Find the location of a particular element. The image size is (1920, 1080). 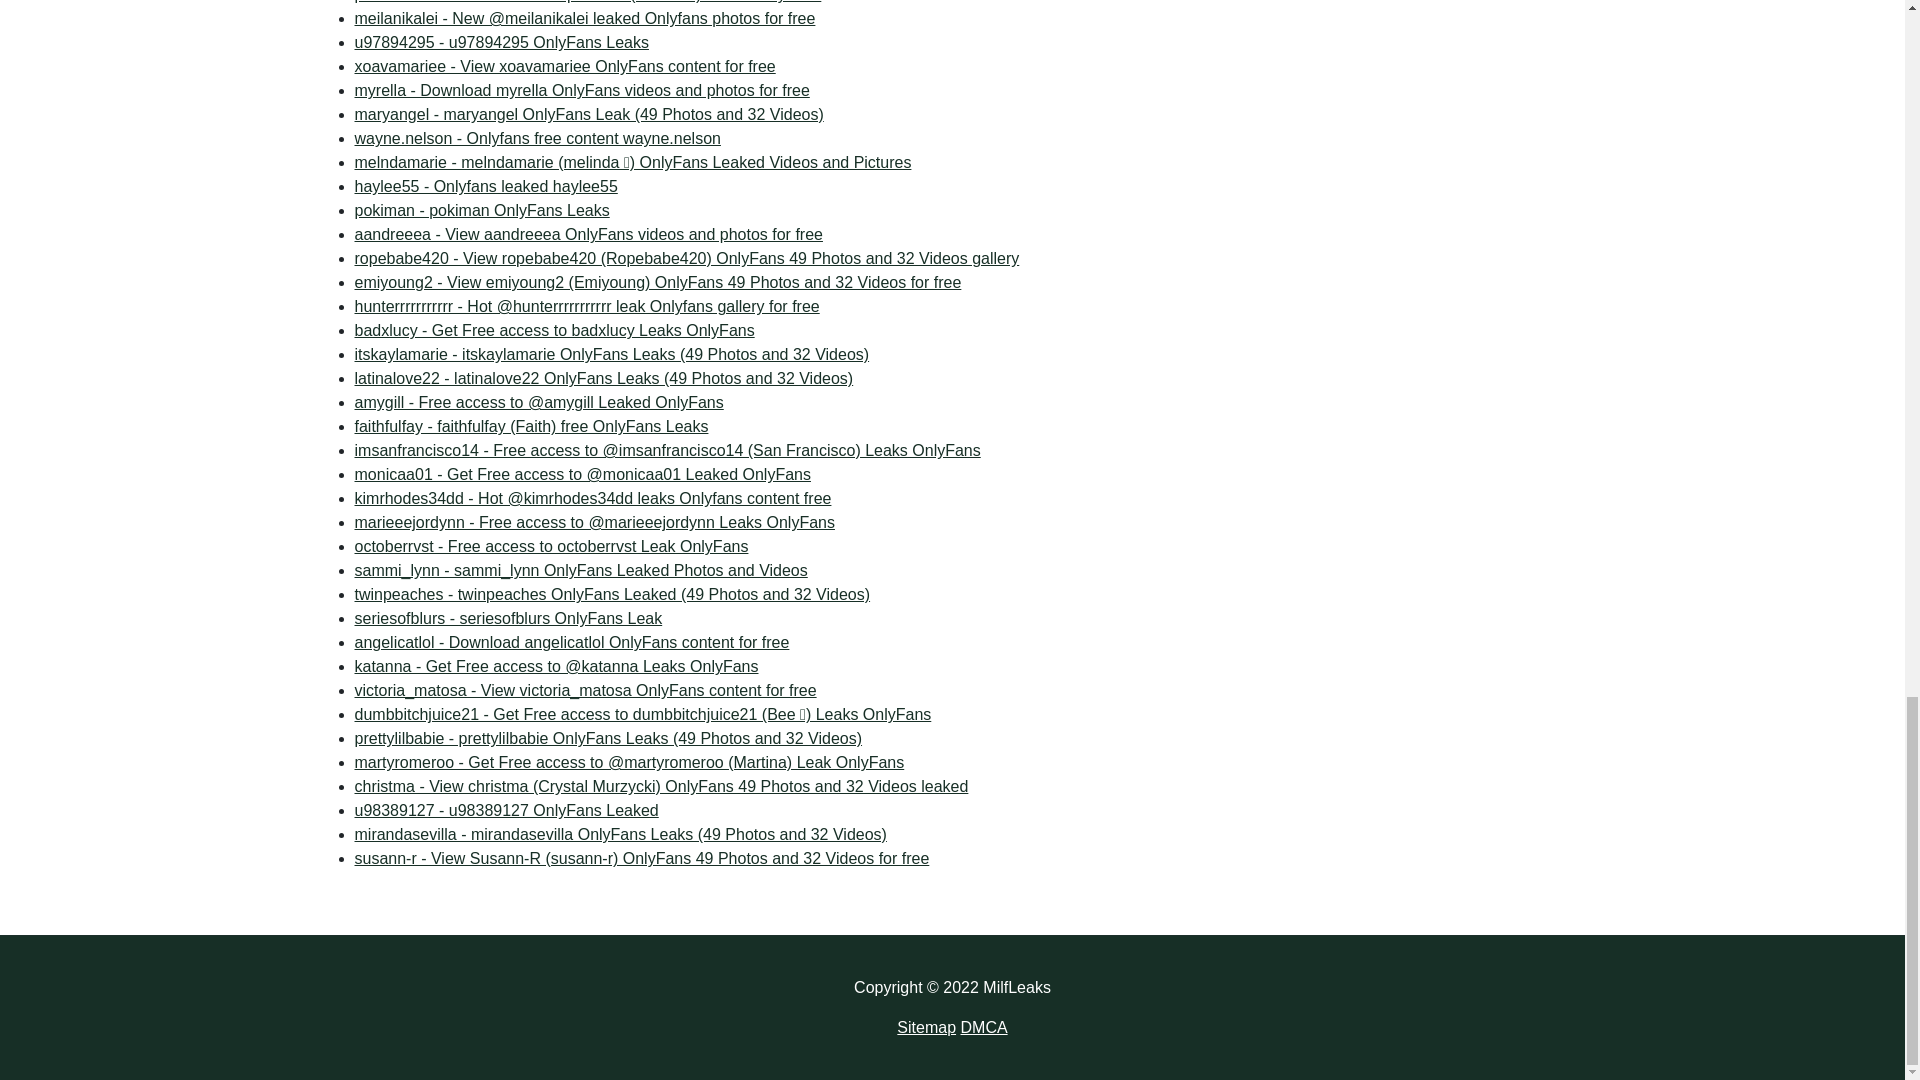

wayne.nelson - Onlyfans free content wayne.nelson is located at coordinates (536, 138).